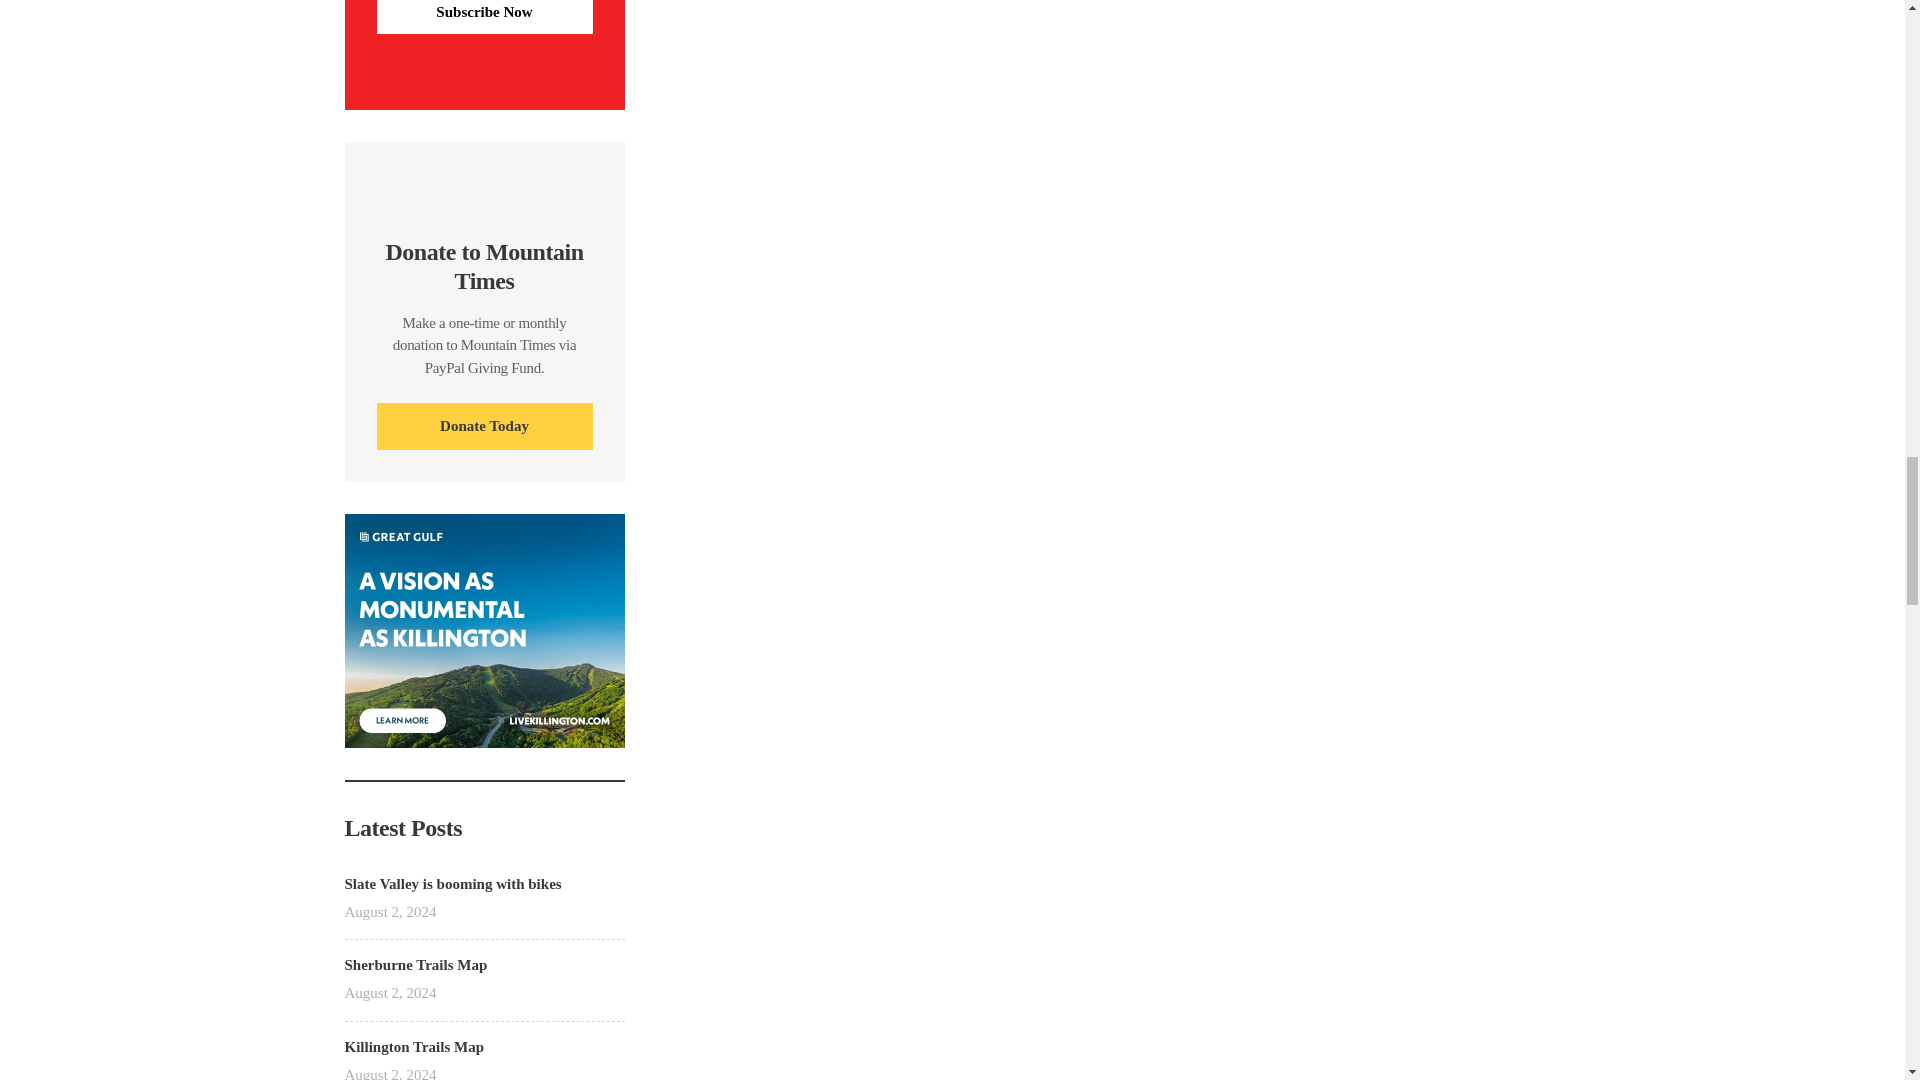 The image size is (1920, 1080). What do you see at coordinates (484, 16) in the screenshot?
I see `Subscribe Now` at bounding box center [484, 16].